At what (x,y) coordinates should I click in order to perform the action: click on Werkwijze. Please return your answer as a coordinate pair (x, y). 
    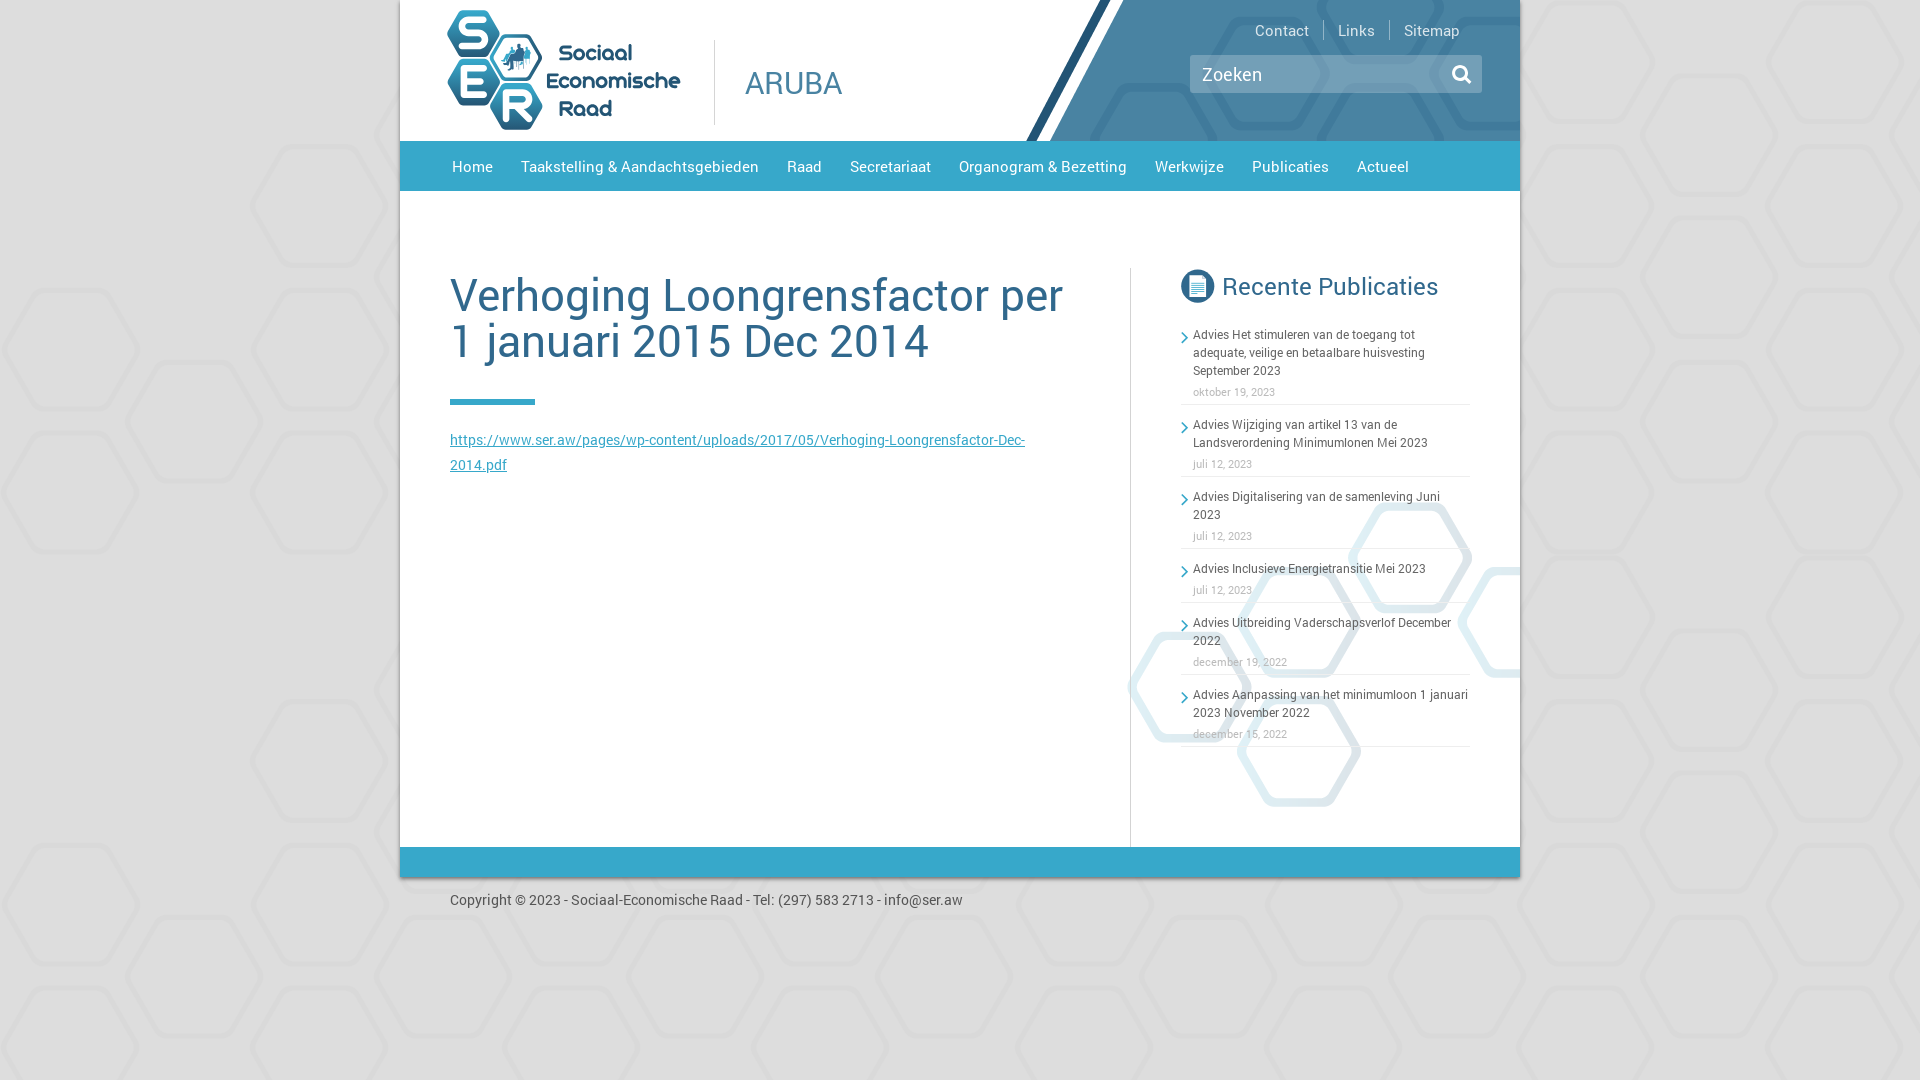
    Looking at the image, I should click on (1190, 170).